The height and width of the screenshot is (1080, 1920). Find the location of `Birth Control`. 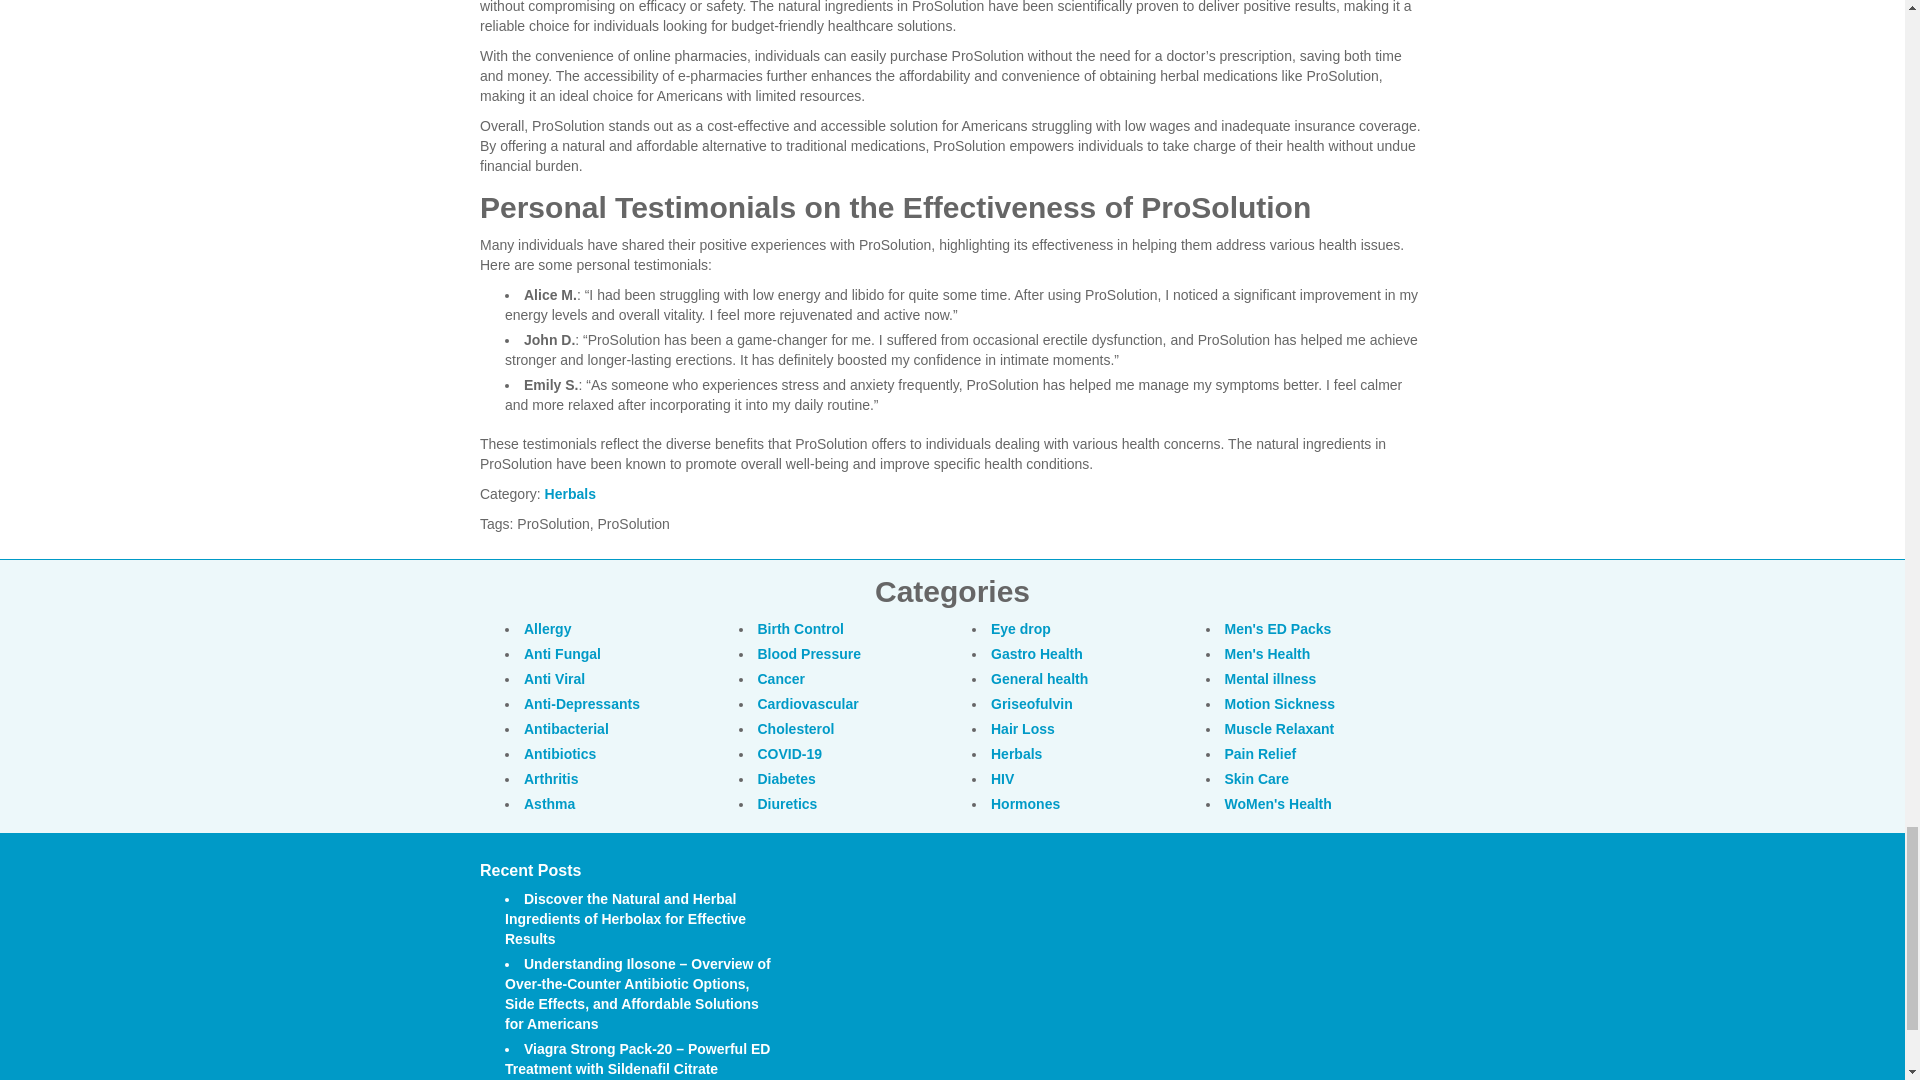

Birth Control is located at coordinates (801, 629).